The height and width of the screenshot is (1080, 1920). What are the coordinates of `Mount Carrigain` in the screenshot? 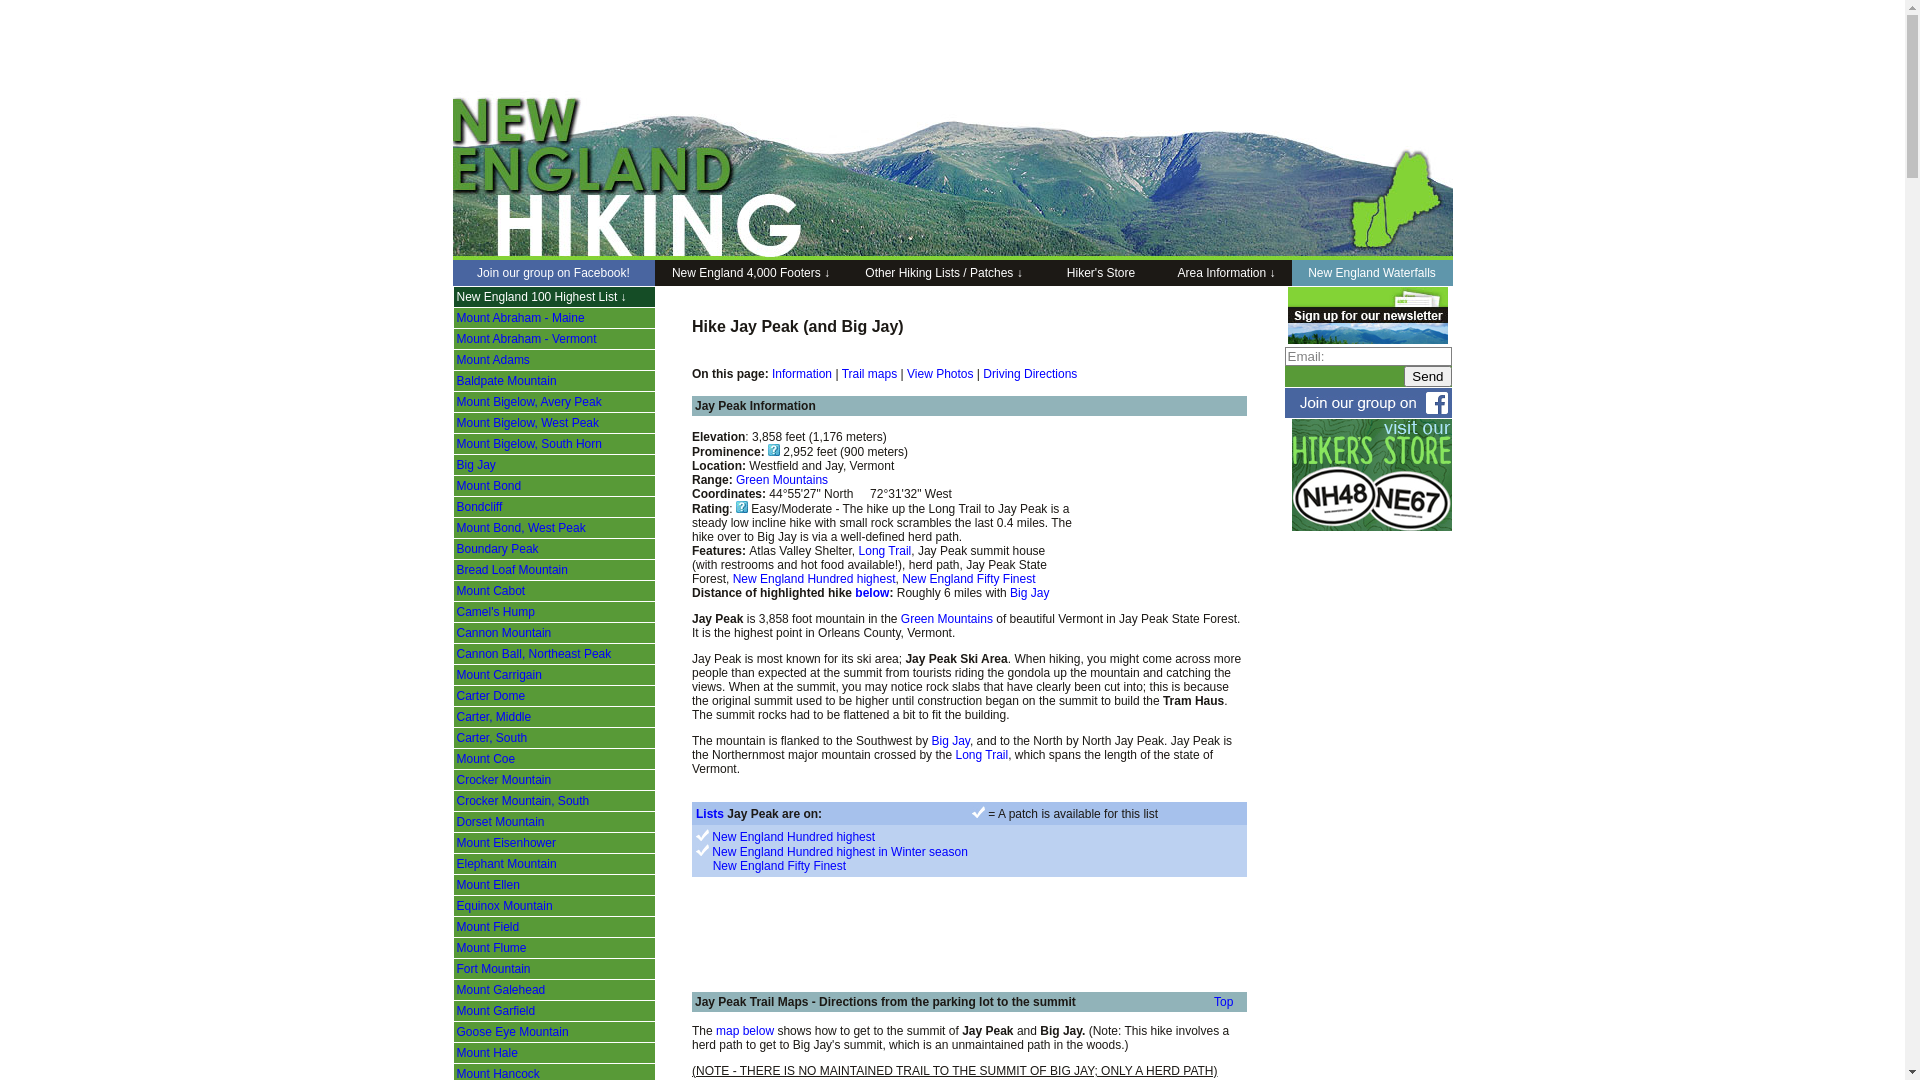 It's located at (498, 675).